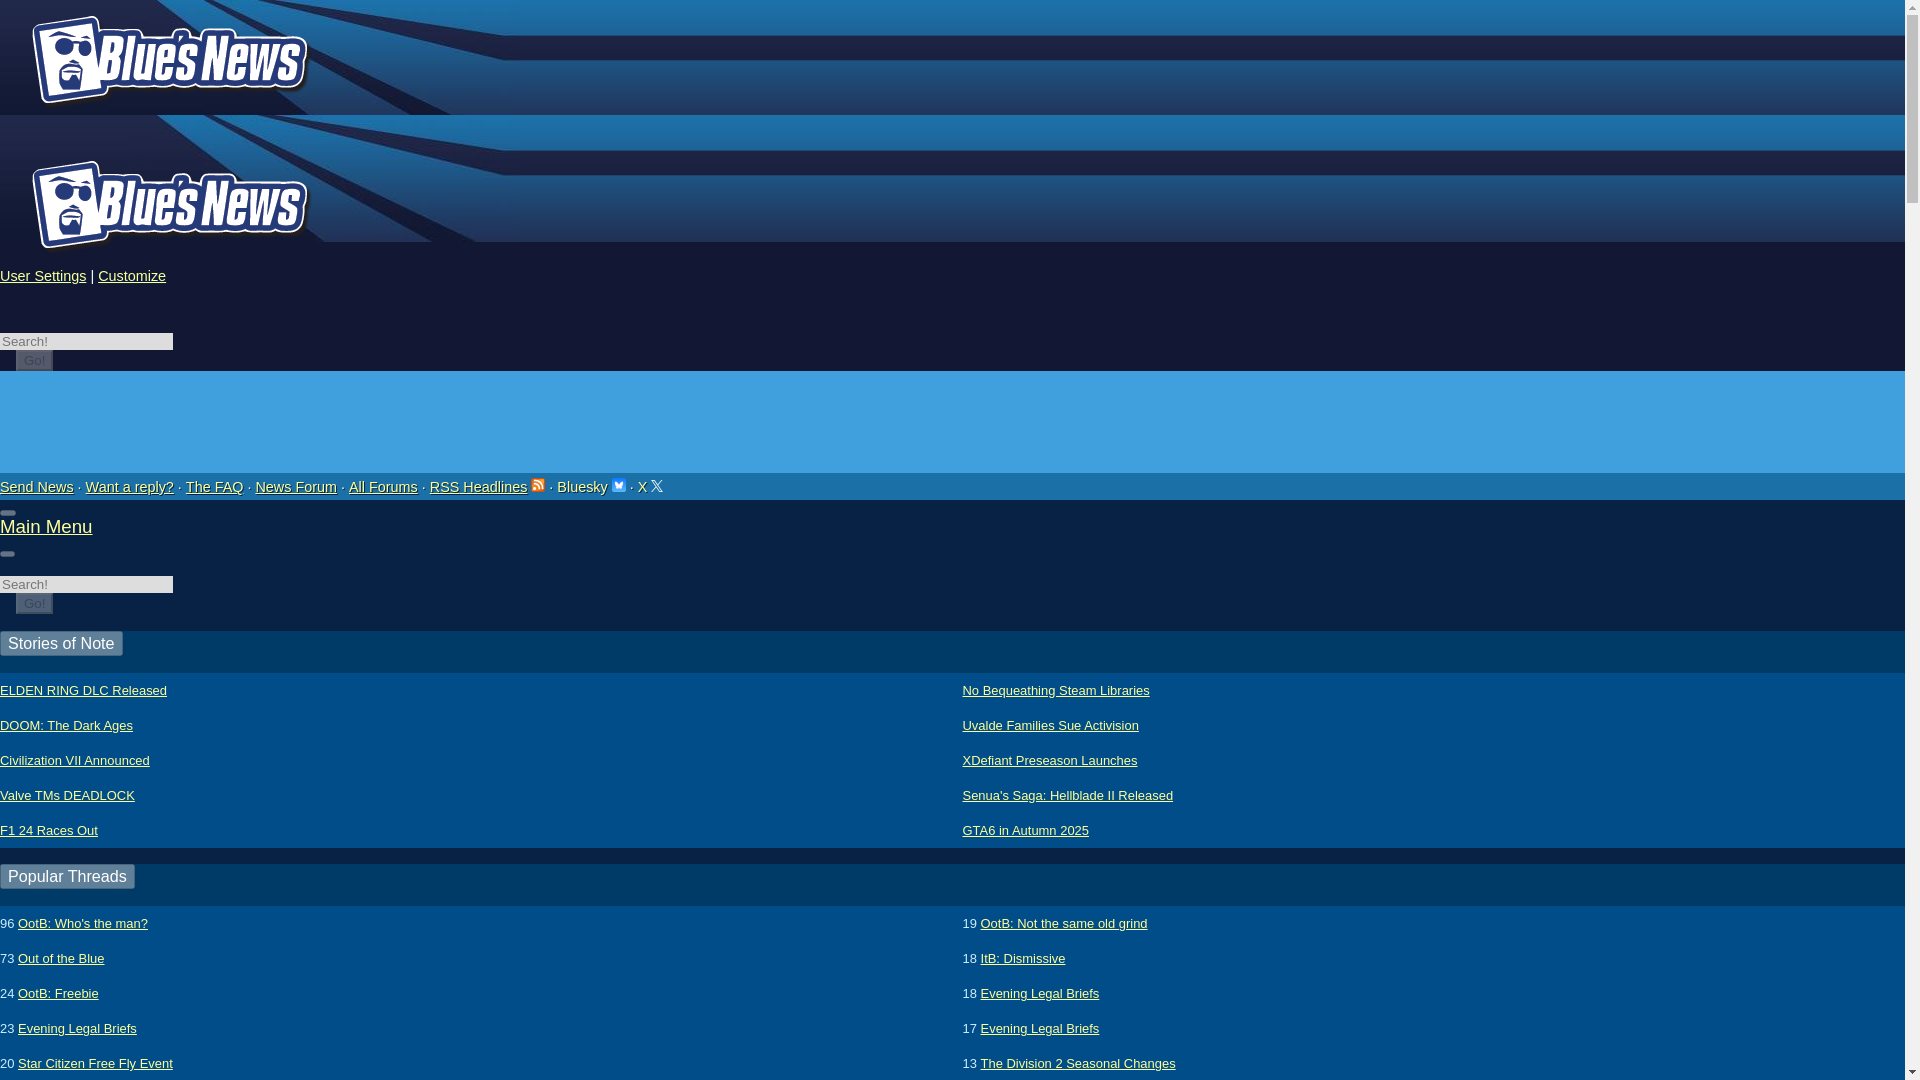 The image size is (1920, 1080). Describe the element at coordinates (1023, 958) in the screenshot. I see `ItB: Dismissive` at that location.